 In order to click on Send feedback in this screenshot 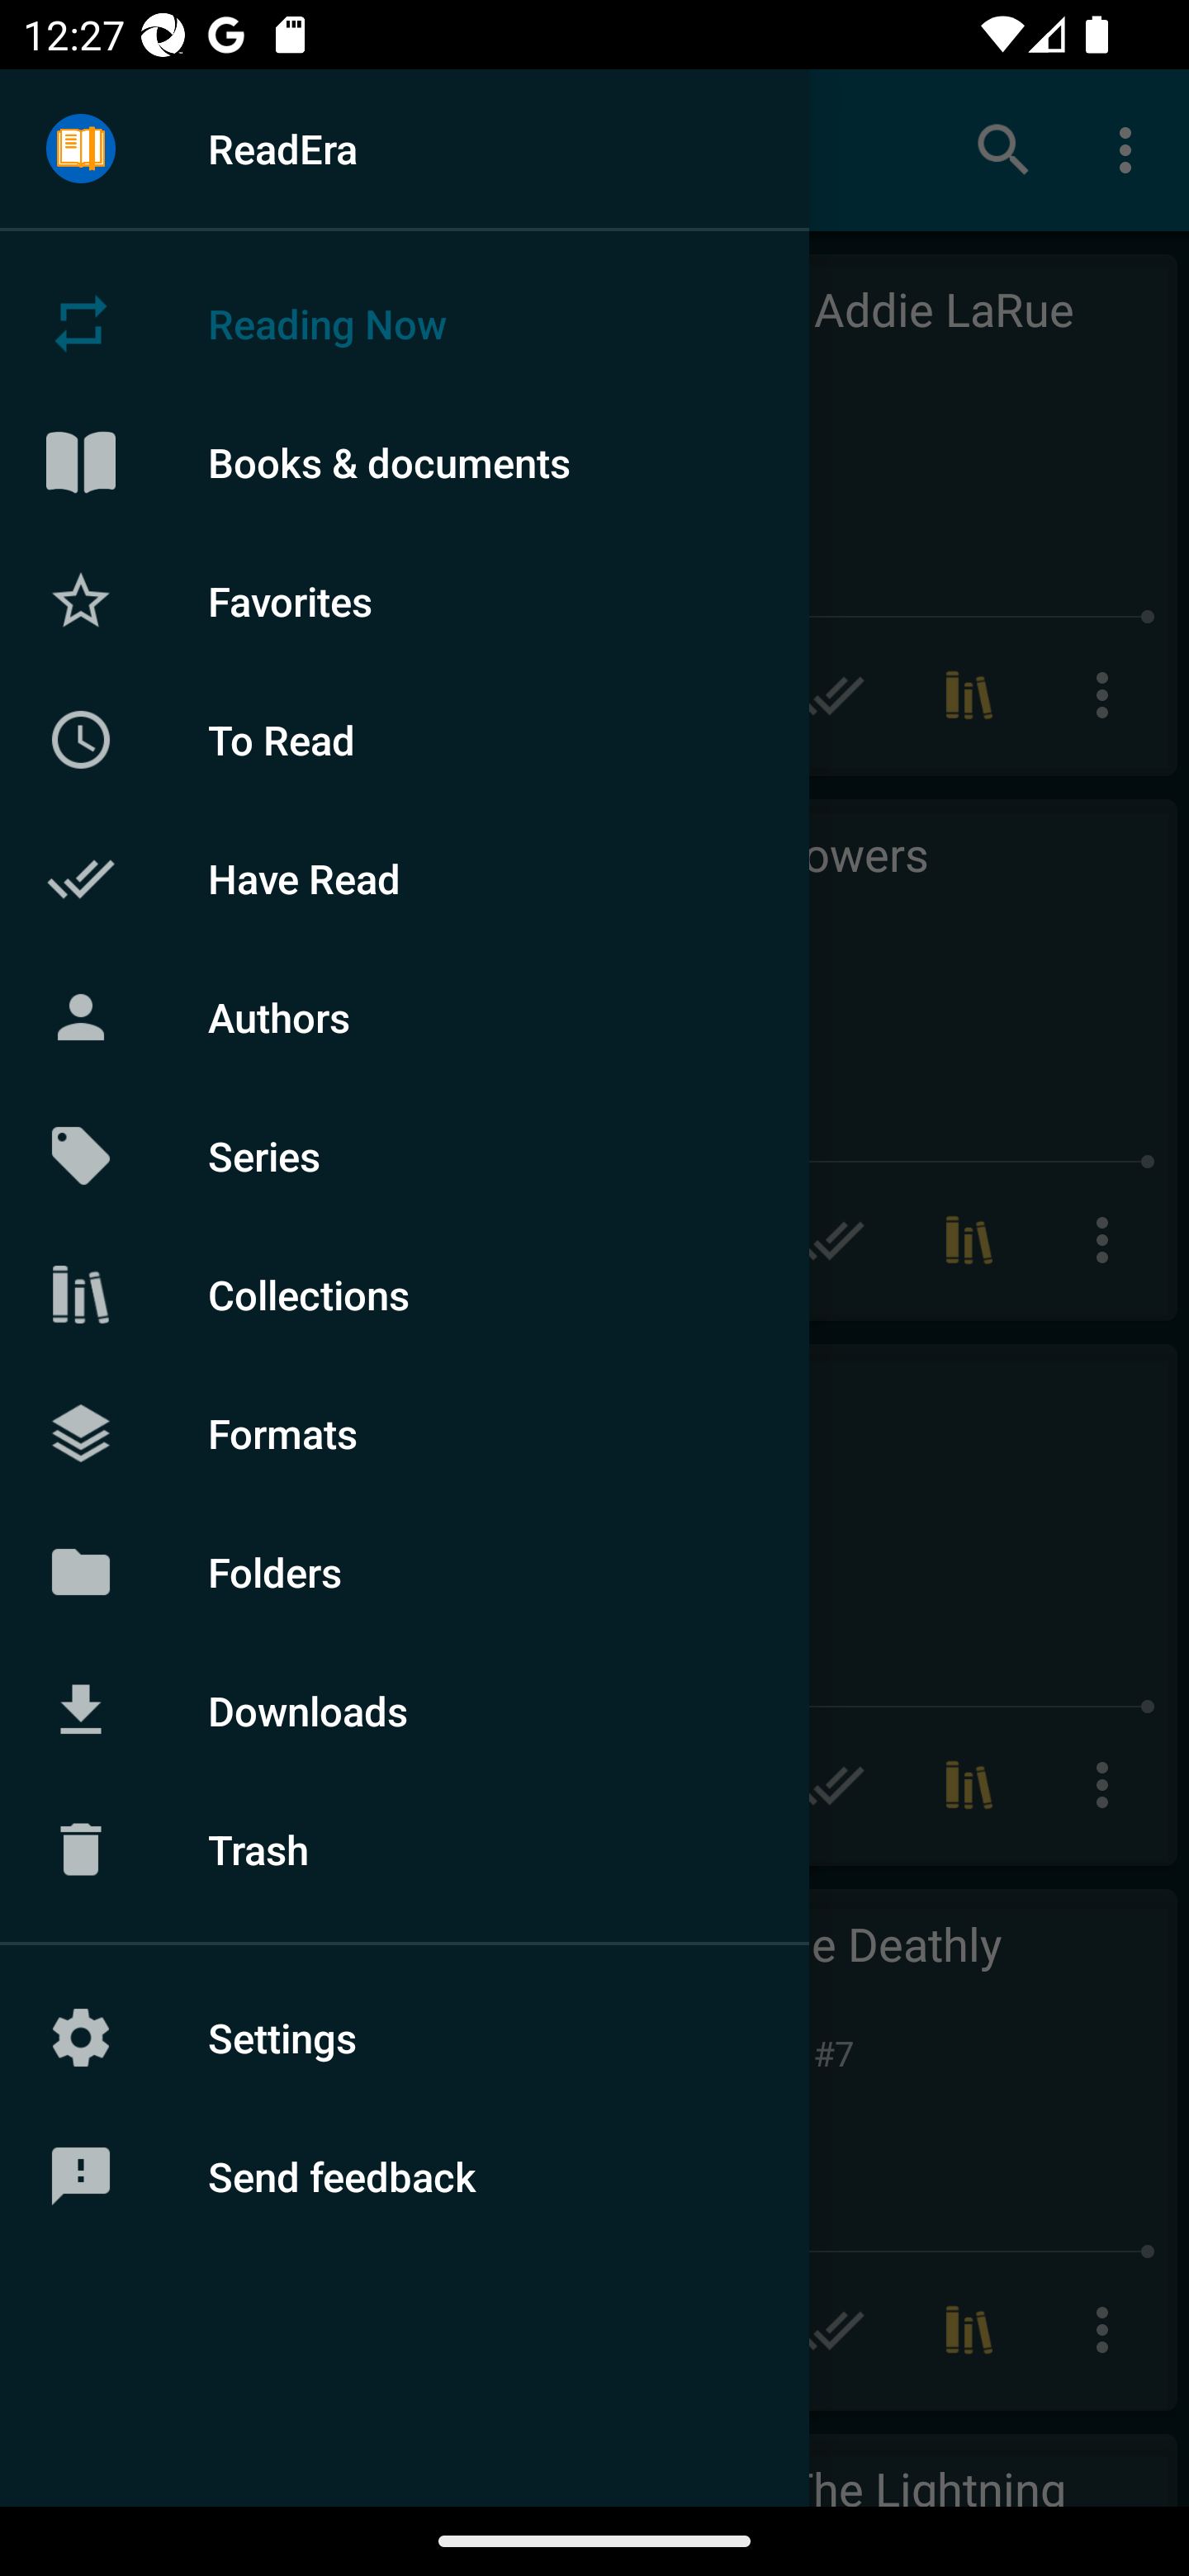, I will do `click(405, 2176)`.